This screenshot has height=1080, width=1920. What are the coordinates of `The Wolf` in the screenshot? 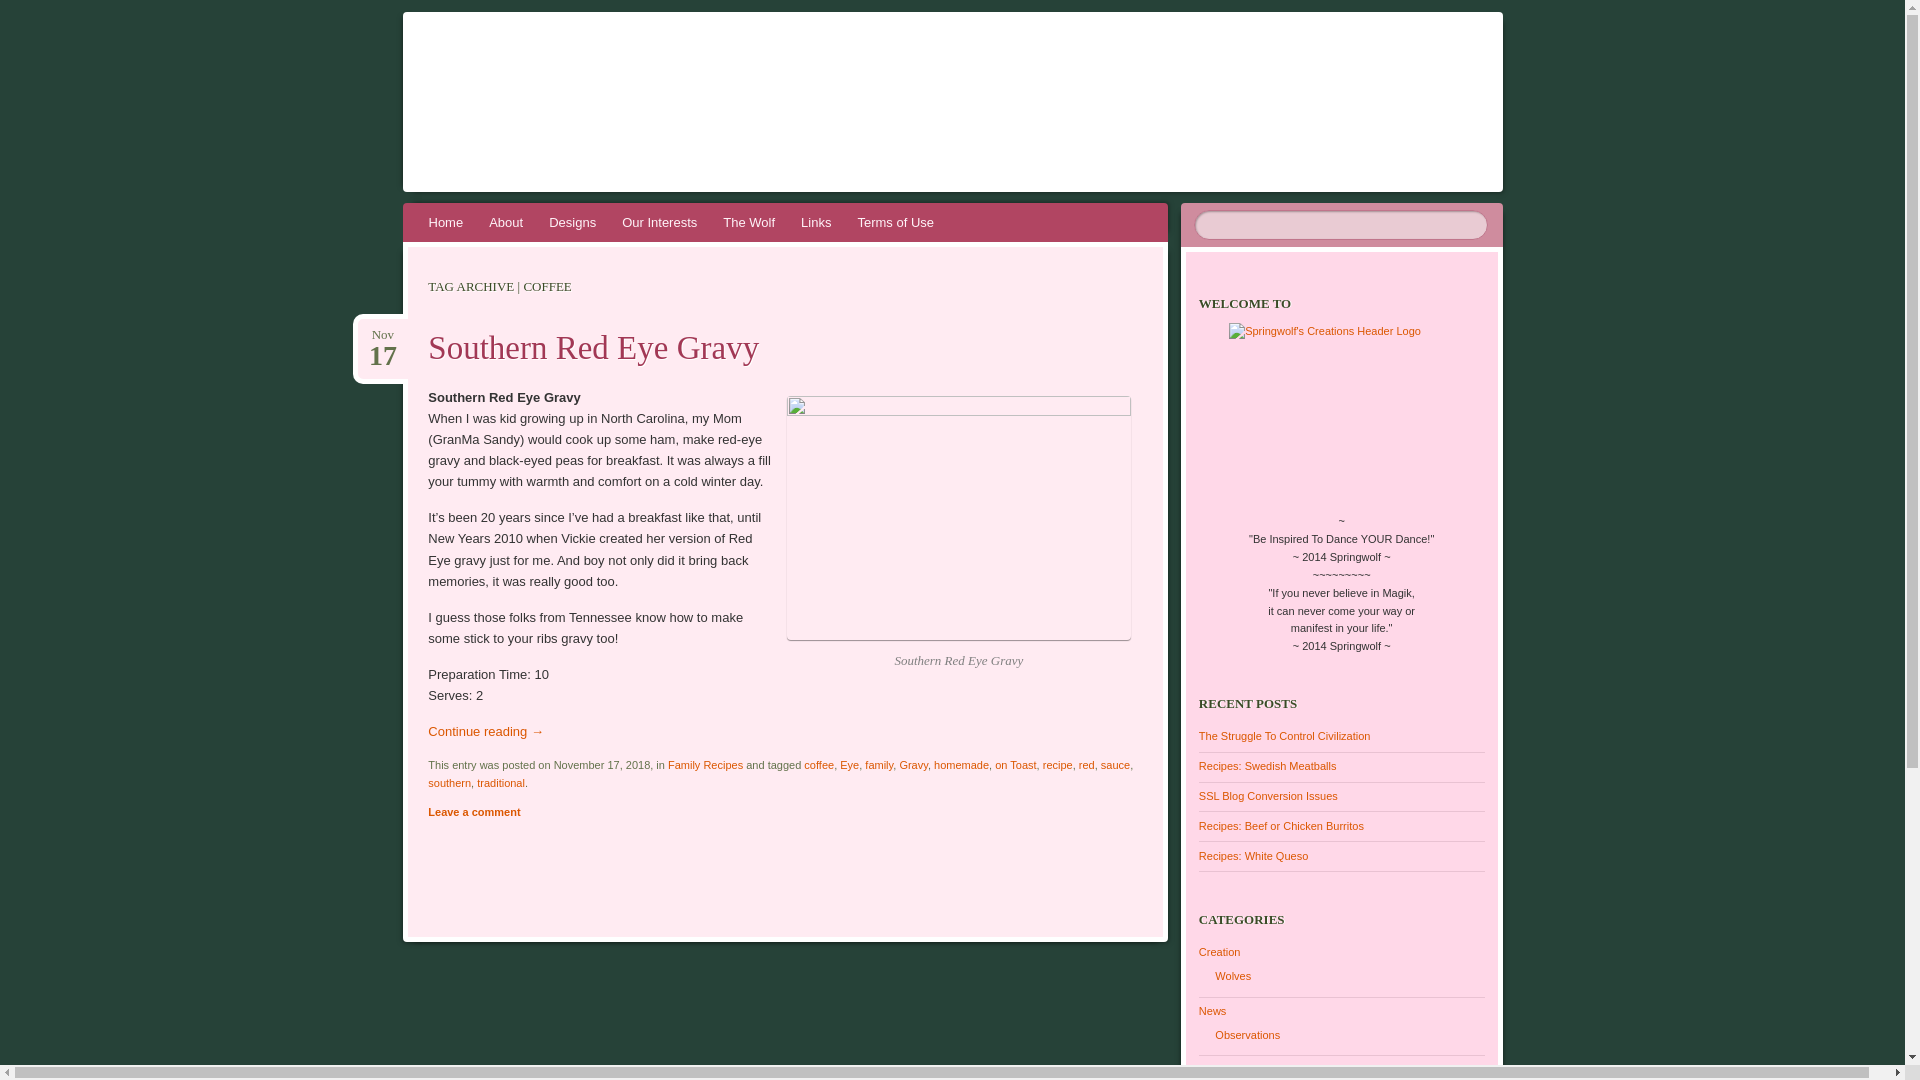 It's located at (748, 222).